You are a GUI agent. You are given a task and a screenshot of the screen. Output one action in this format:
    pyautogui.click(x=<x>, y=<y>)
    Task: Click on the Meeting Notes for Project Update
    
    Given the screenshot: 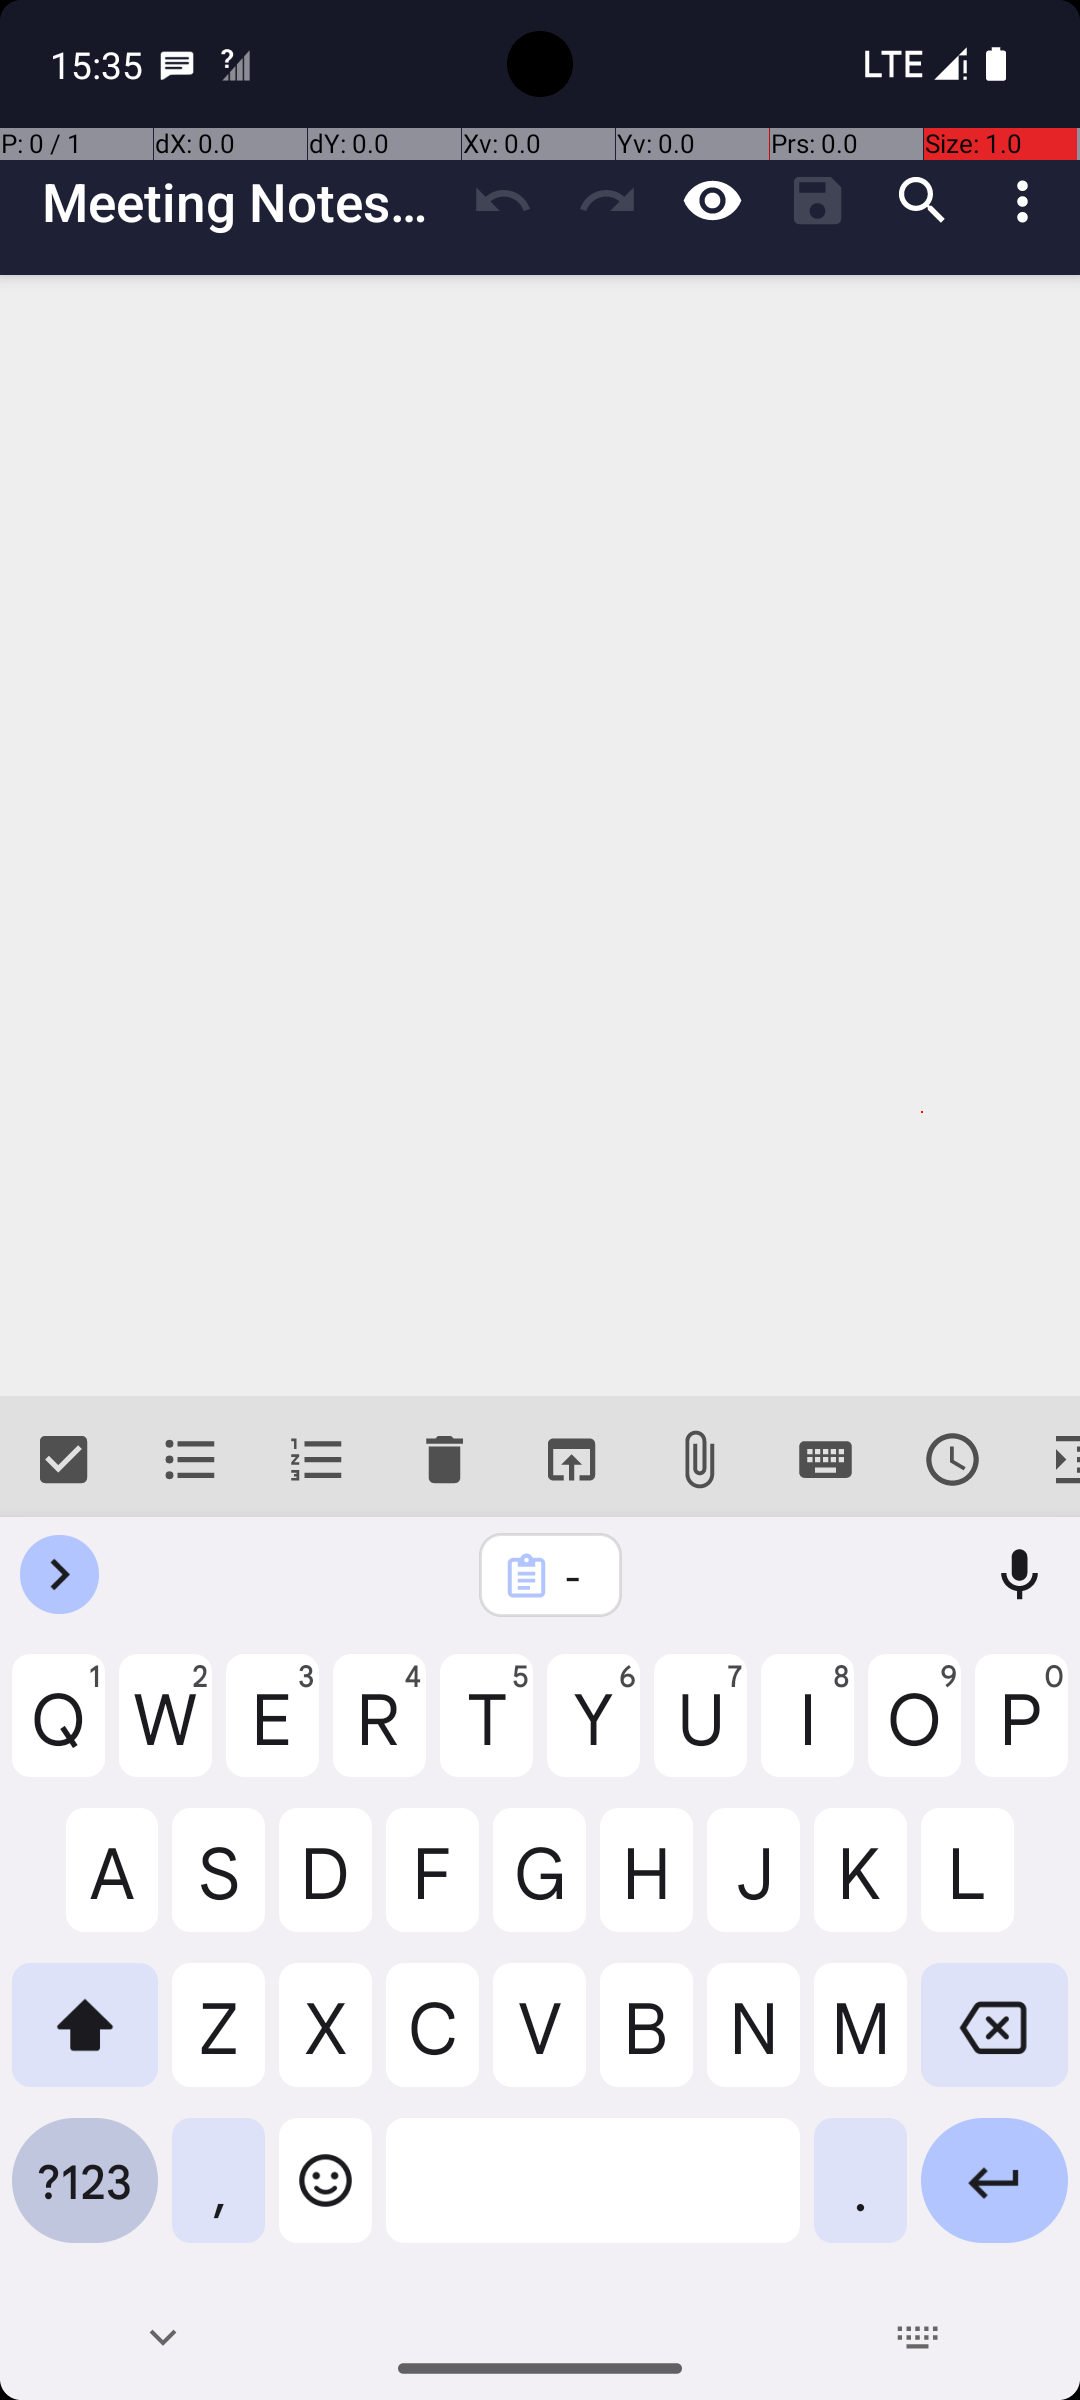 What is the action you would take?
    pyautogui.click(x=246, y=202)
    